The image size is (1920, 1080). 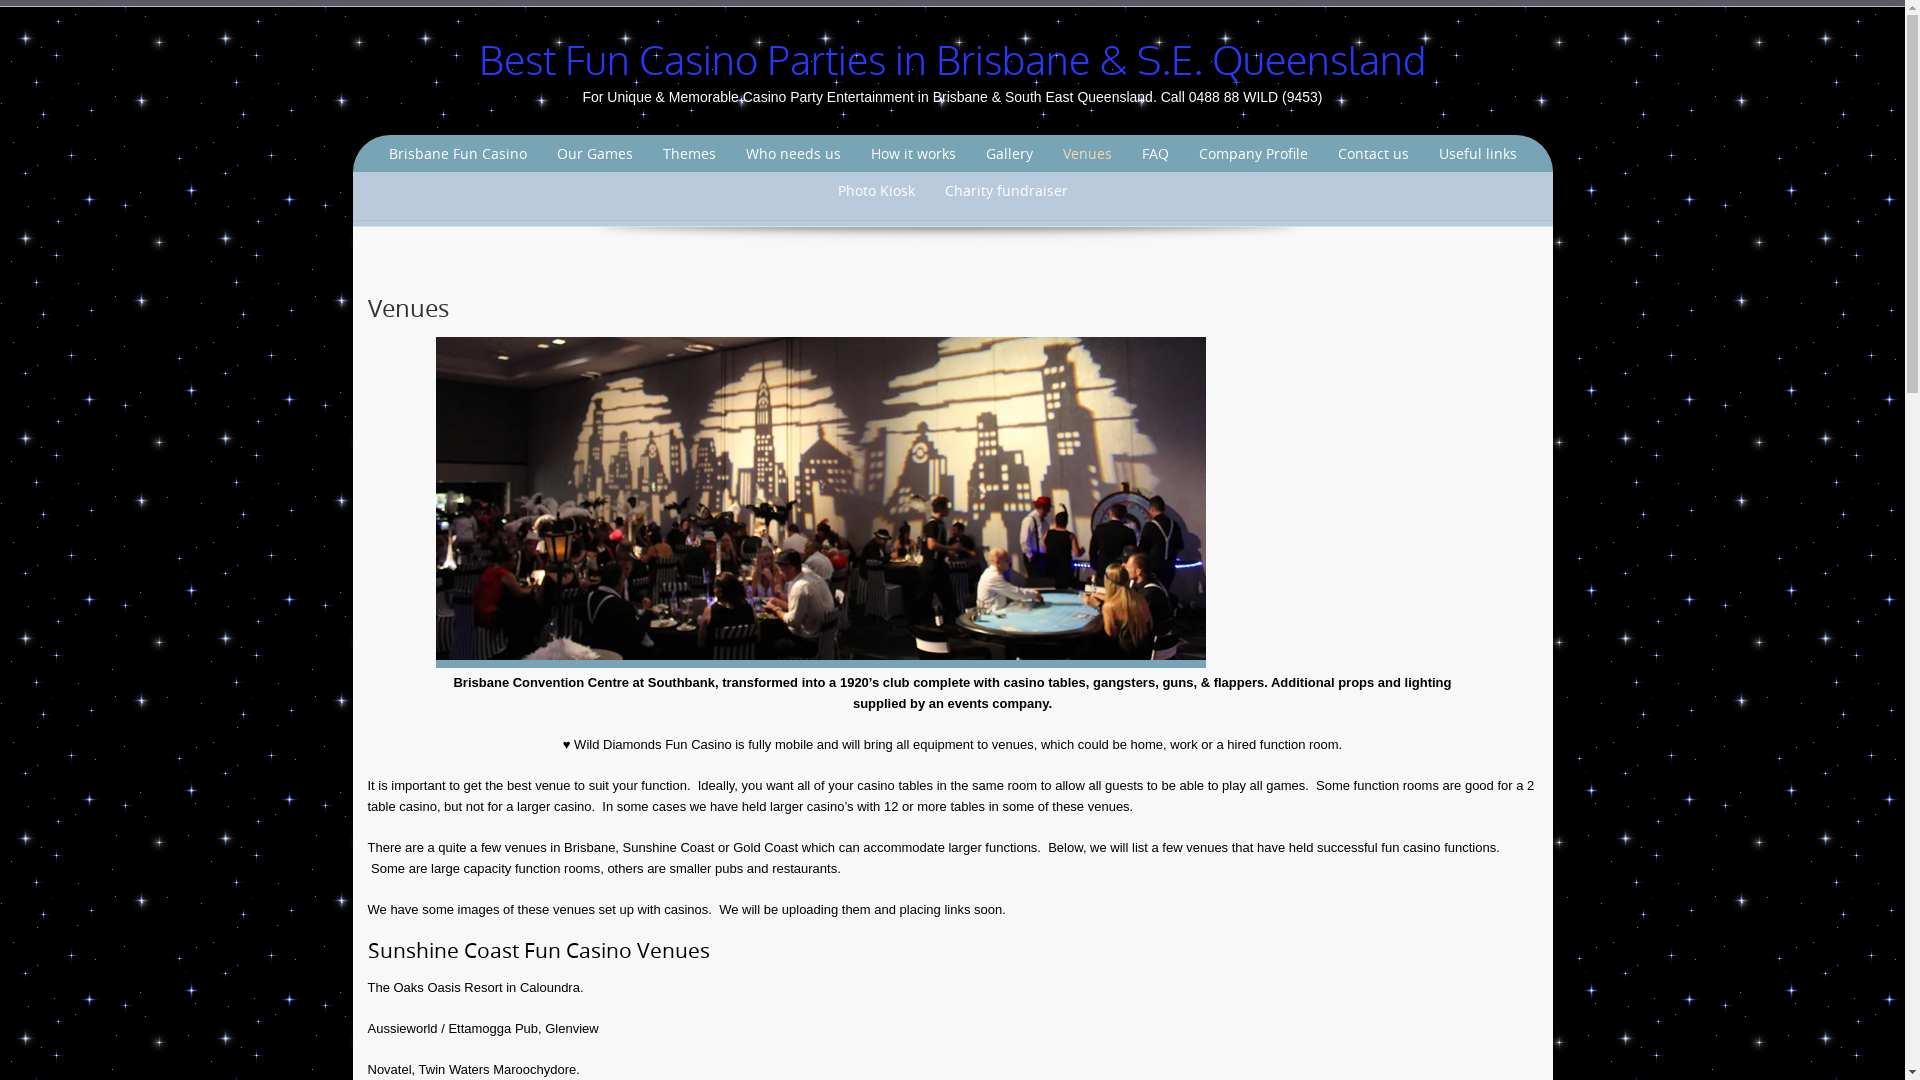 What do you see at coordinates (458, 154) in the screenshot?
I see `Brisbane Fun Casino` at bounding box center [458, 154].